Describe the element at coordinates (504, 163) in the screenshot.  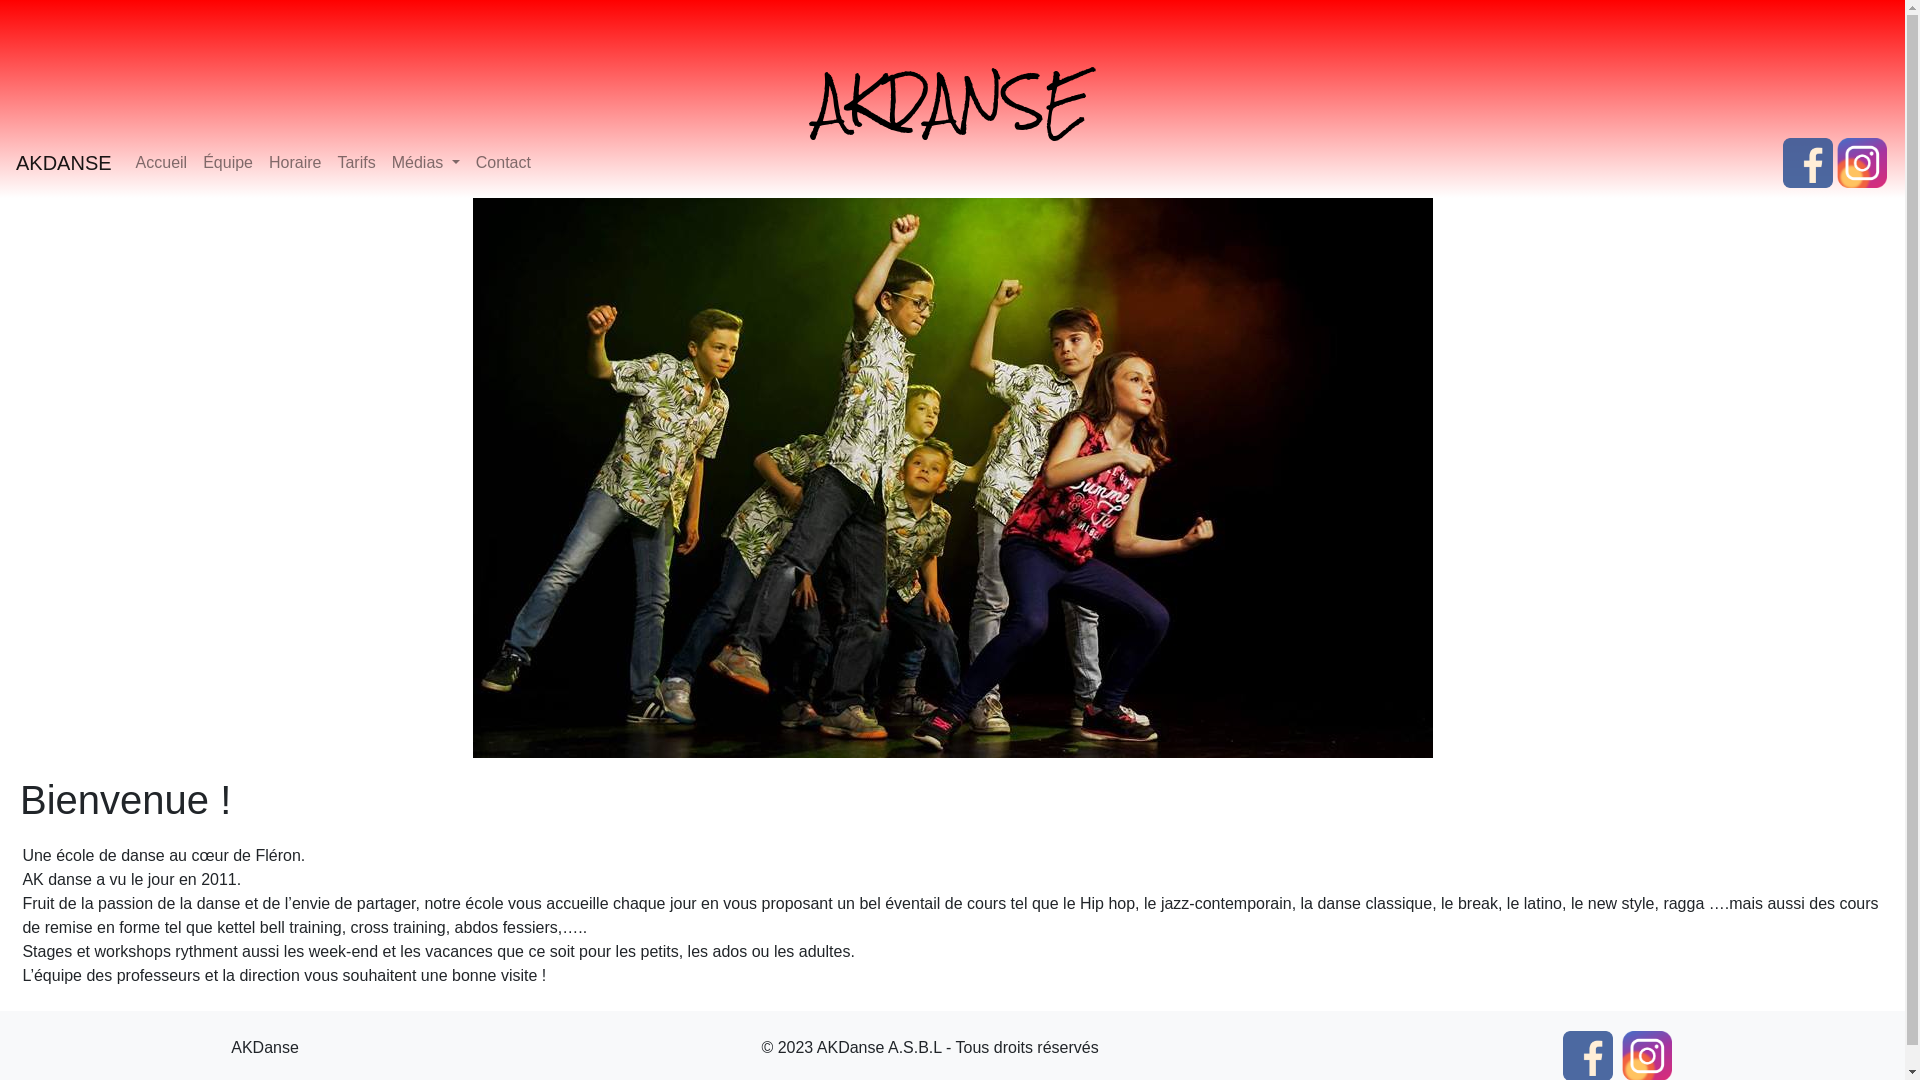
I see `Contact` at that location.